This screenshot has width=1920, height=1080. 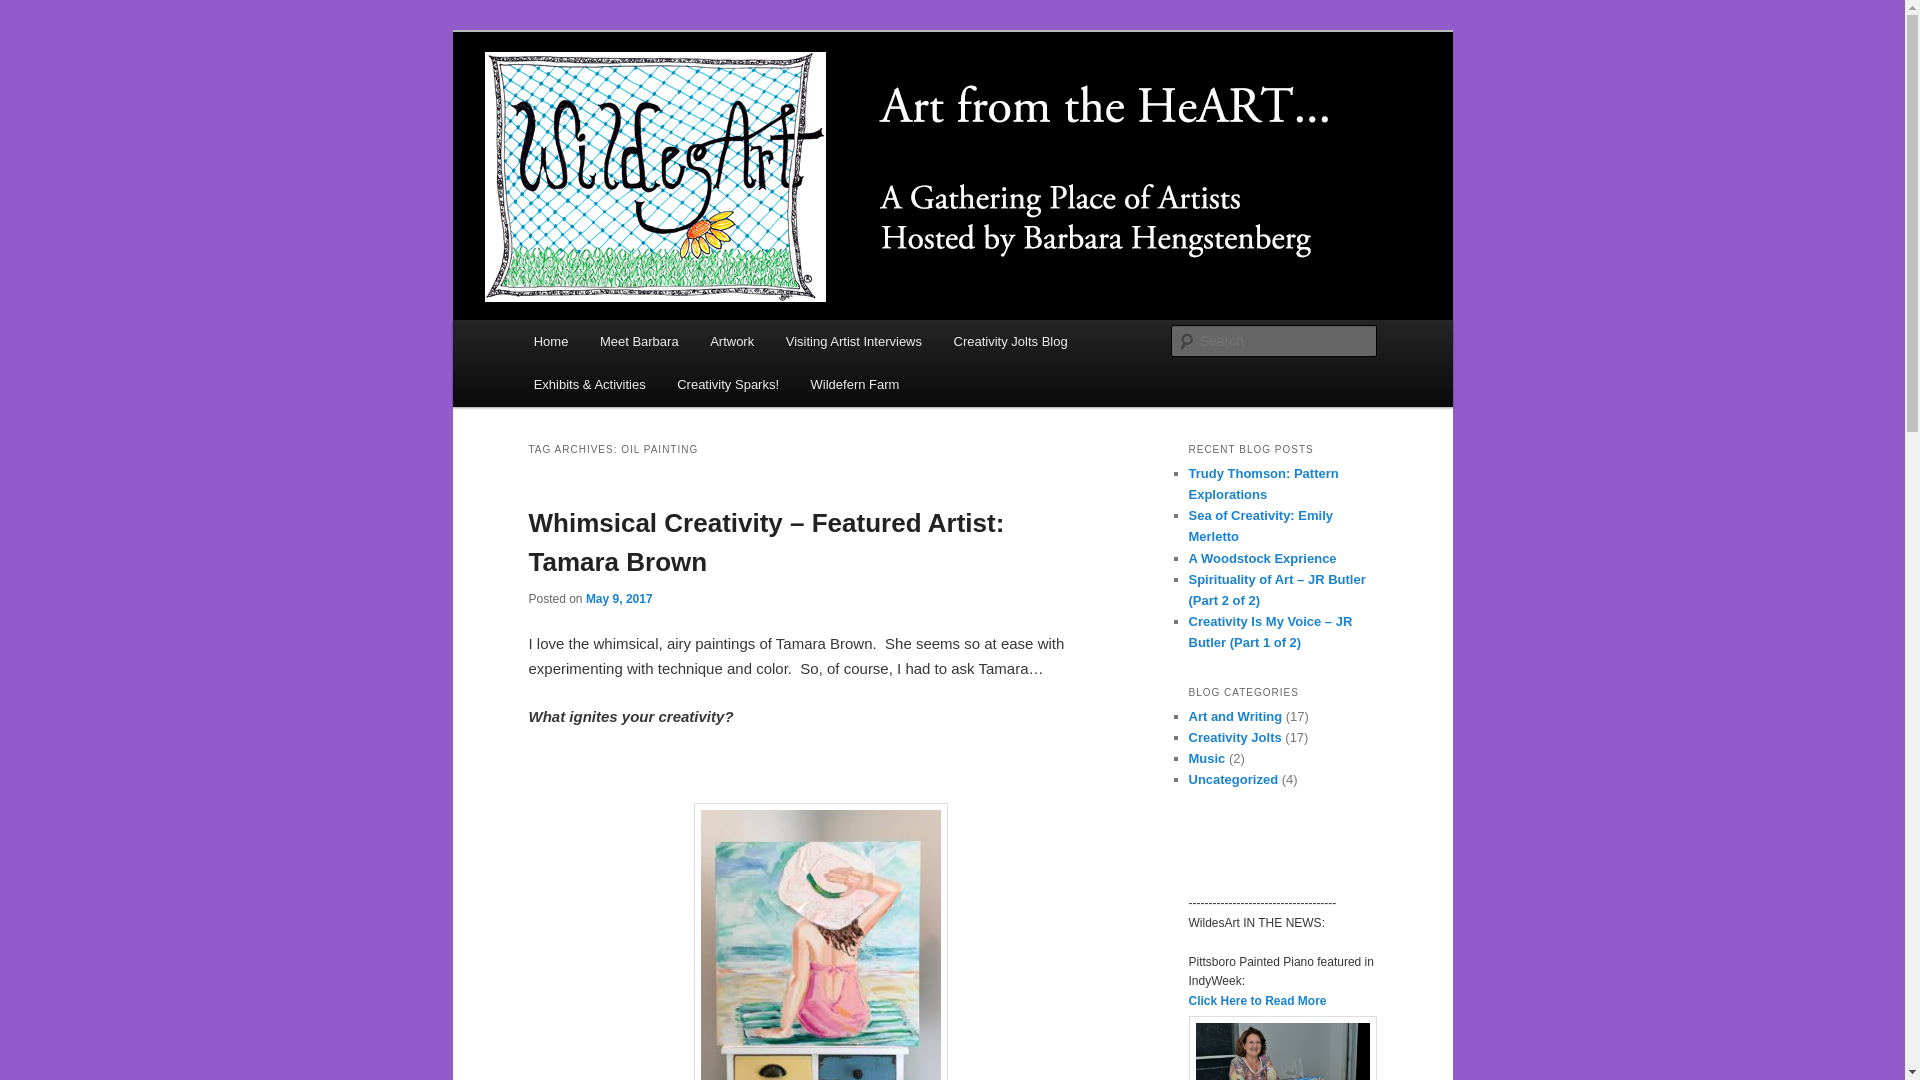 What do you see at coordinates (550, 340) in the screenshot?
I see `Home` at bounding box center [550, 340].